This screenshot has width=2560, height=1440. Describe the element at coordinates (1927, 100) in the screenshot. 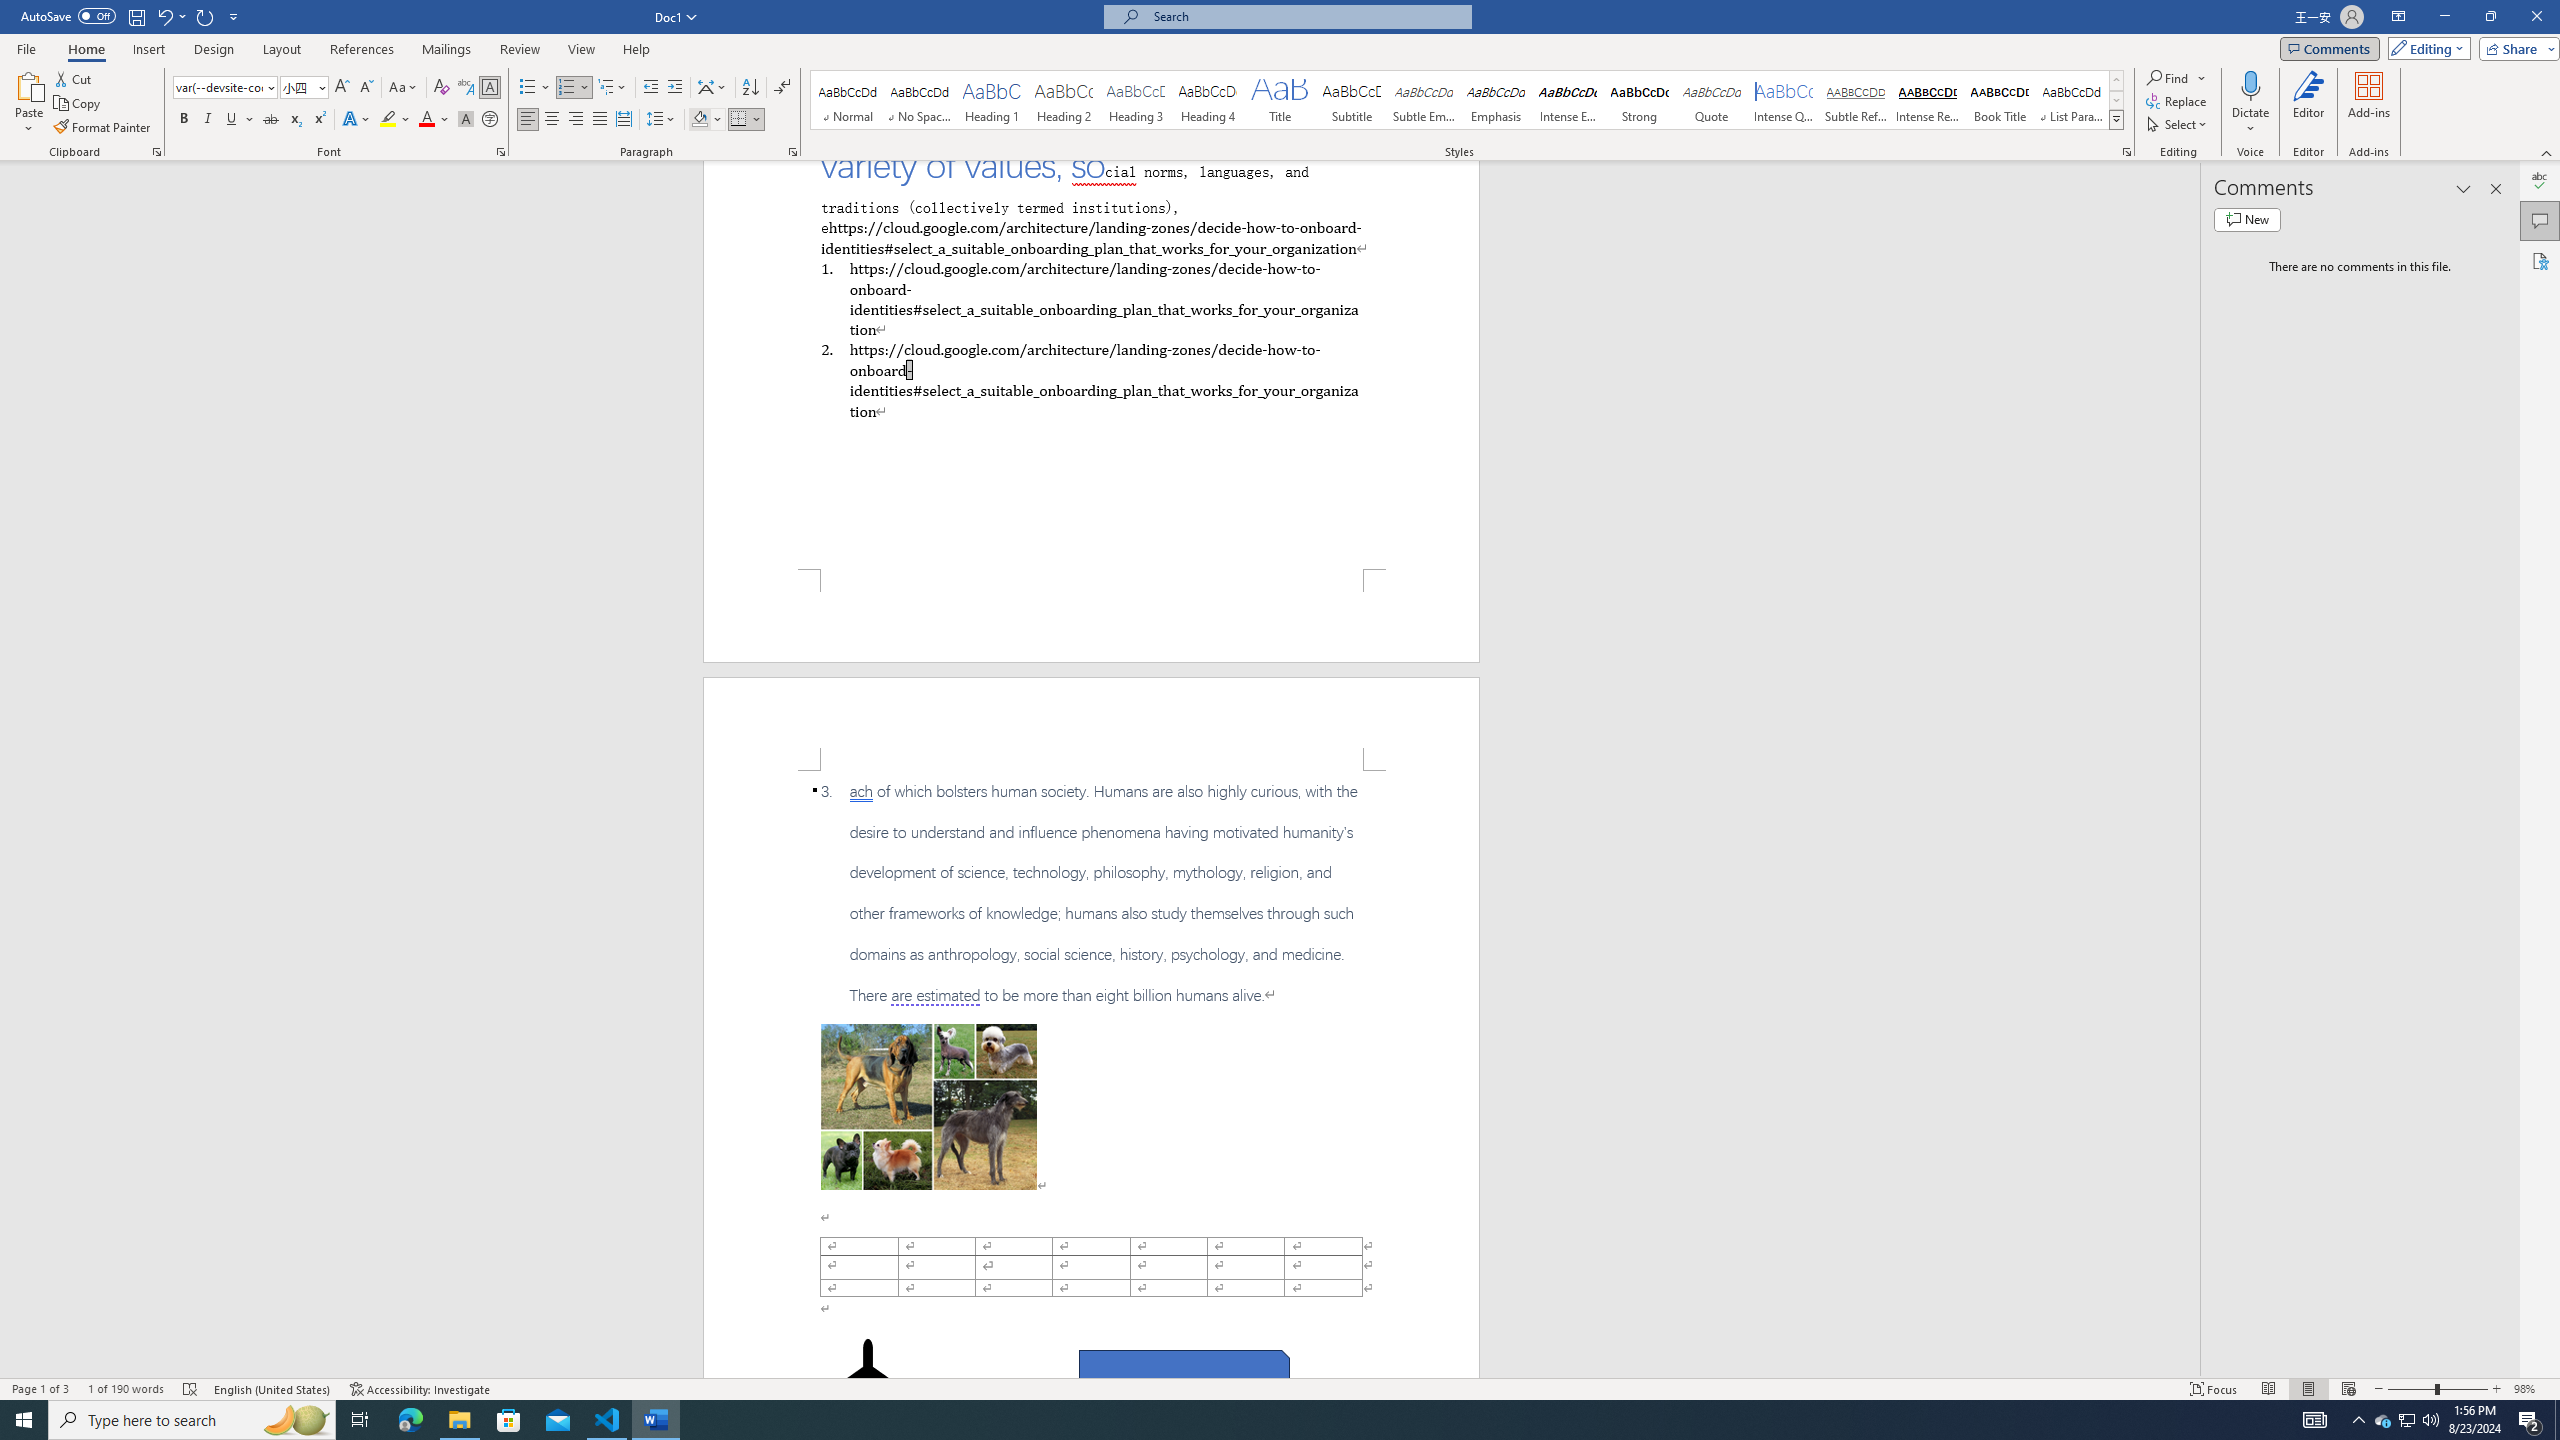

I see `Intense Reference` at that location.